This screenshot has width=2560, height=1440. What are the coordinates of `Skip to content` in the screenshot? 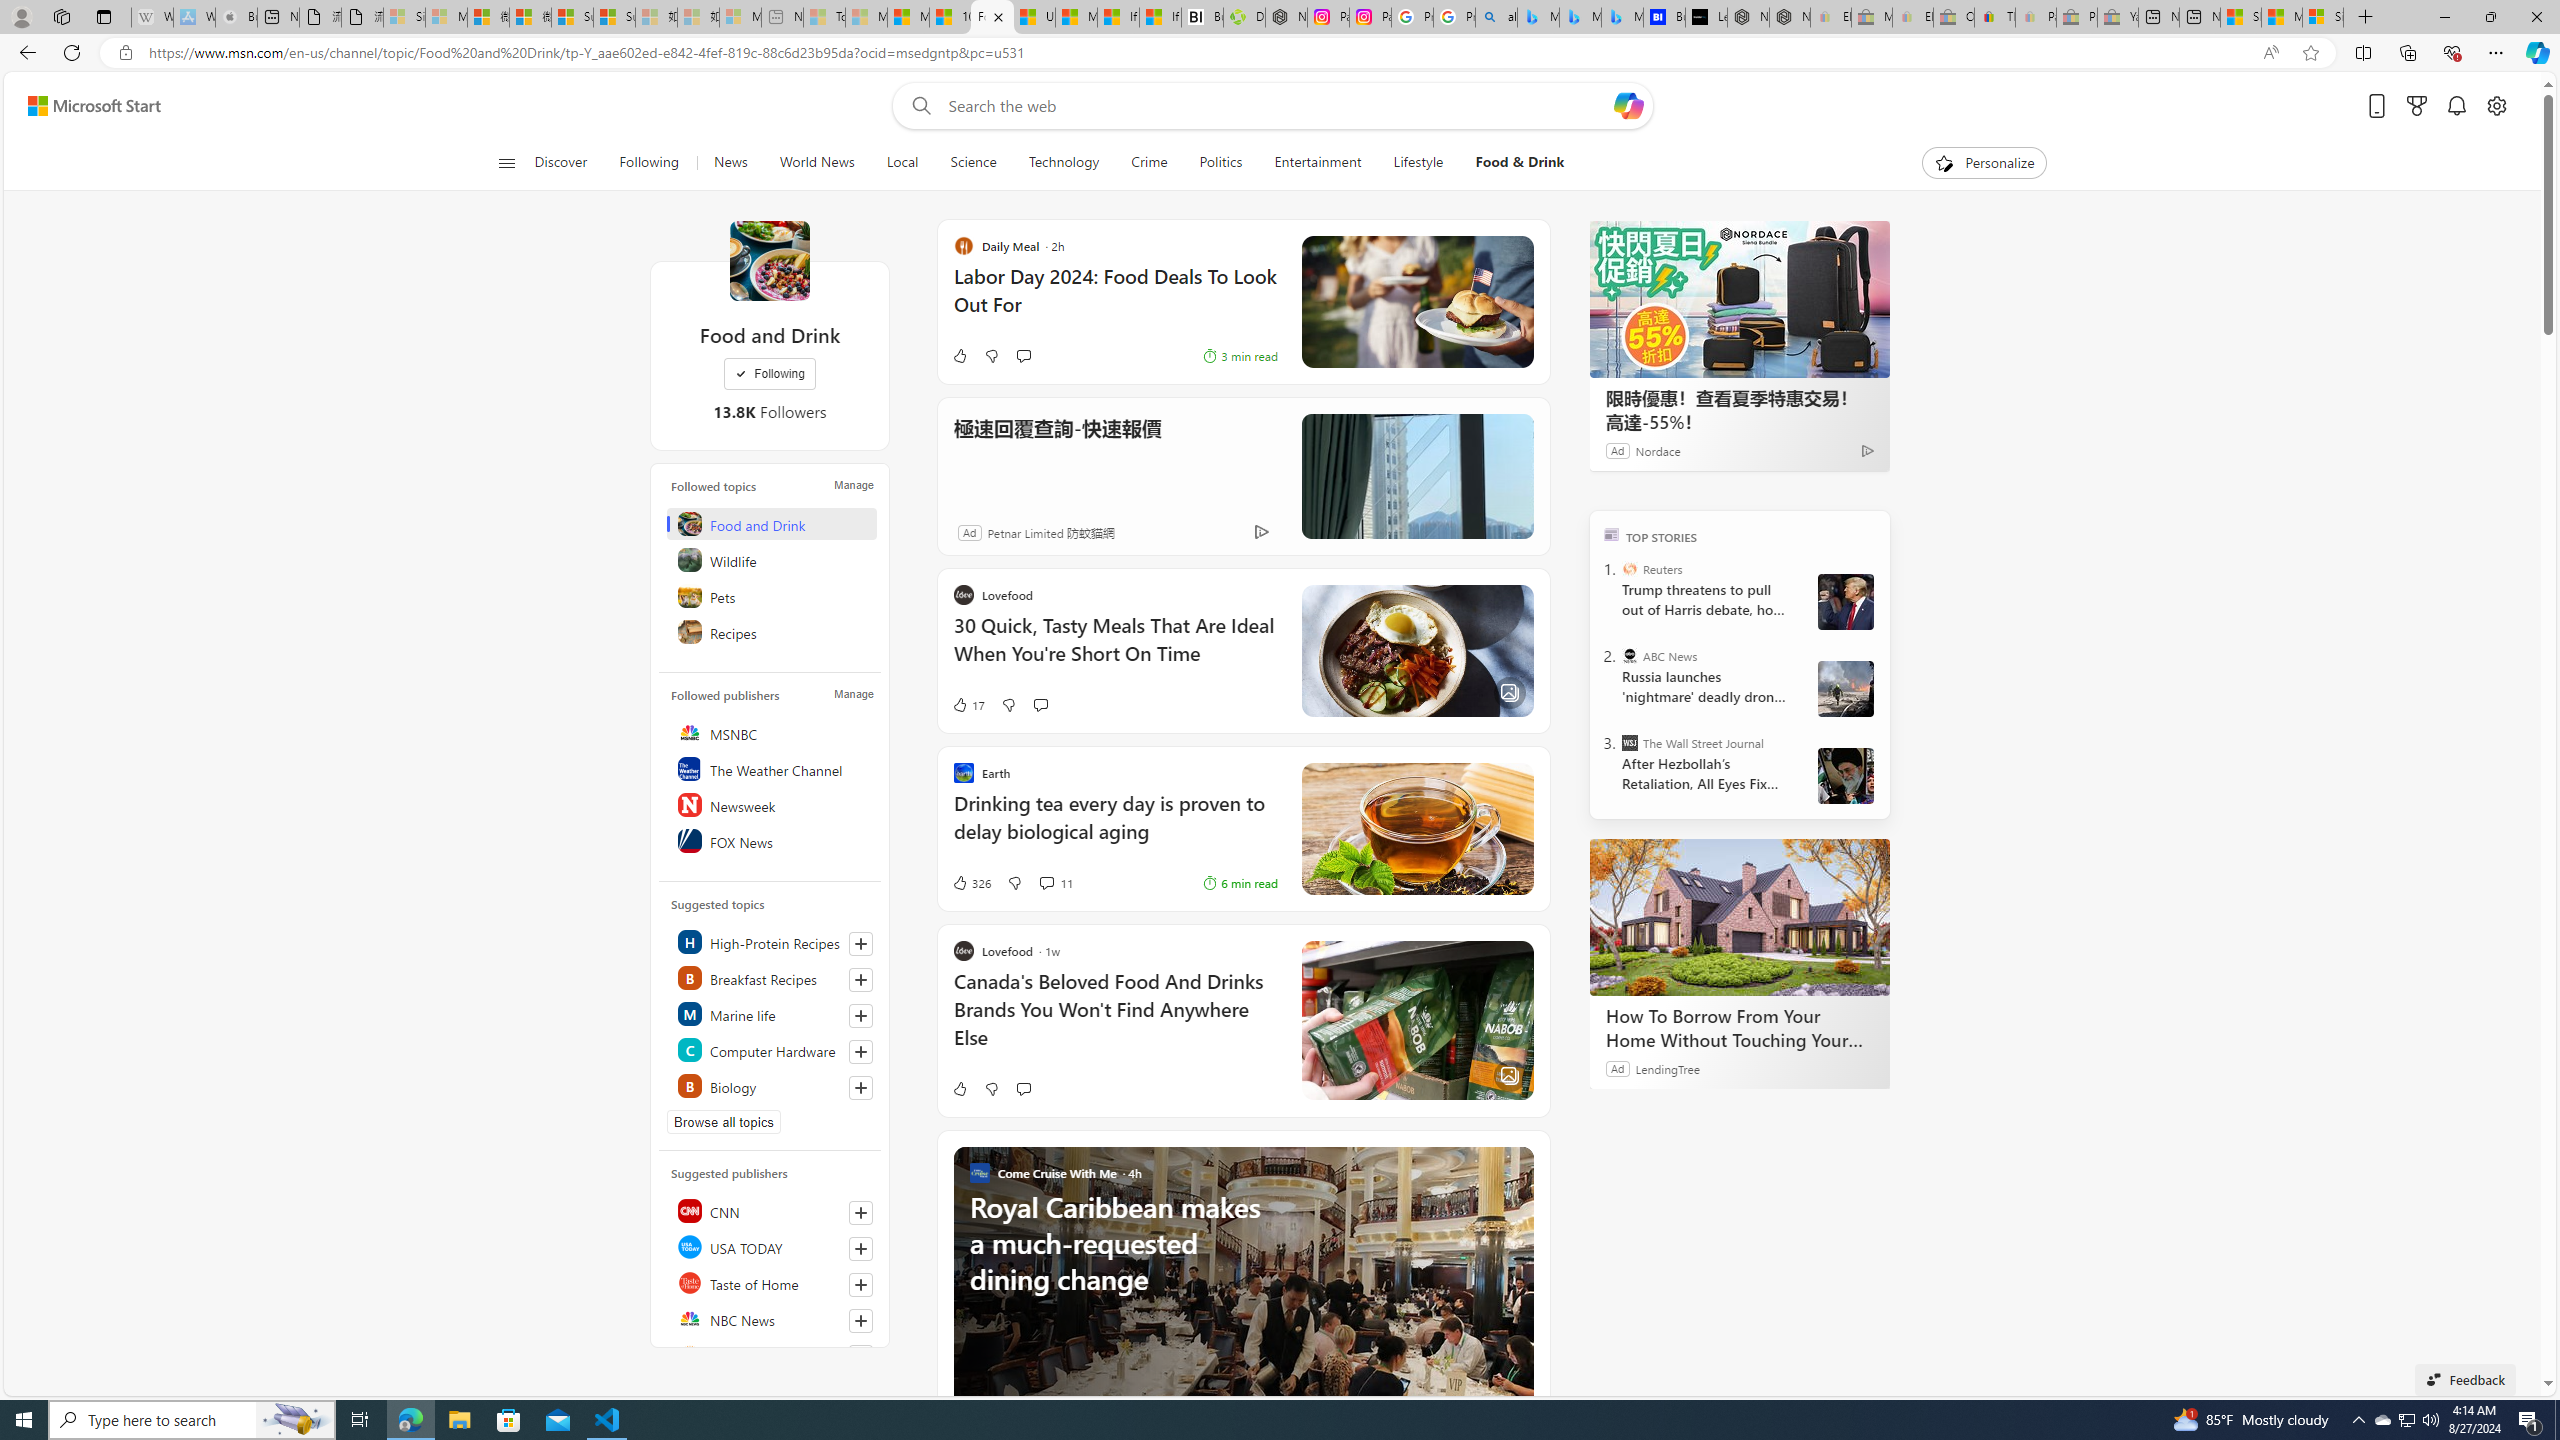 It's located at (86, 106).